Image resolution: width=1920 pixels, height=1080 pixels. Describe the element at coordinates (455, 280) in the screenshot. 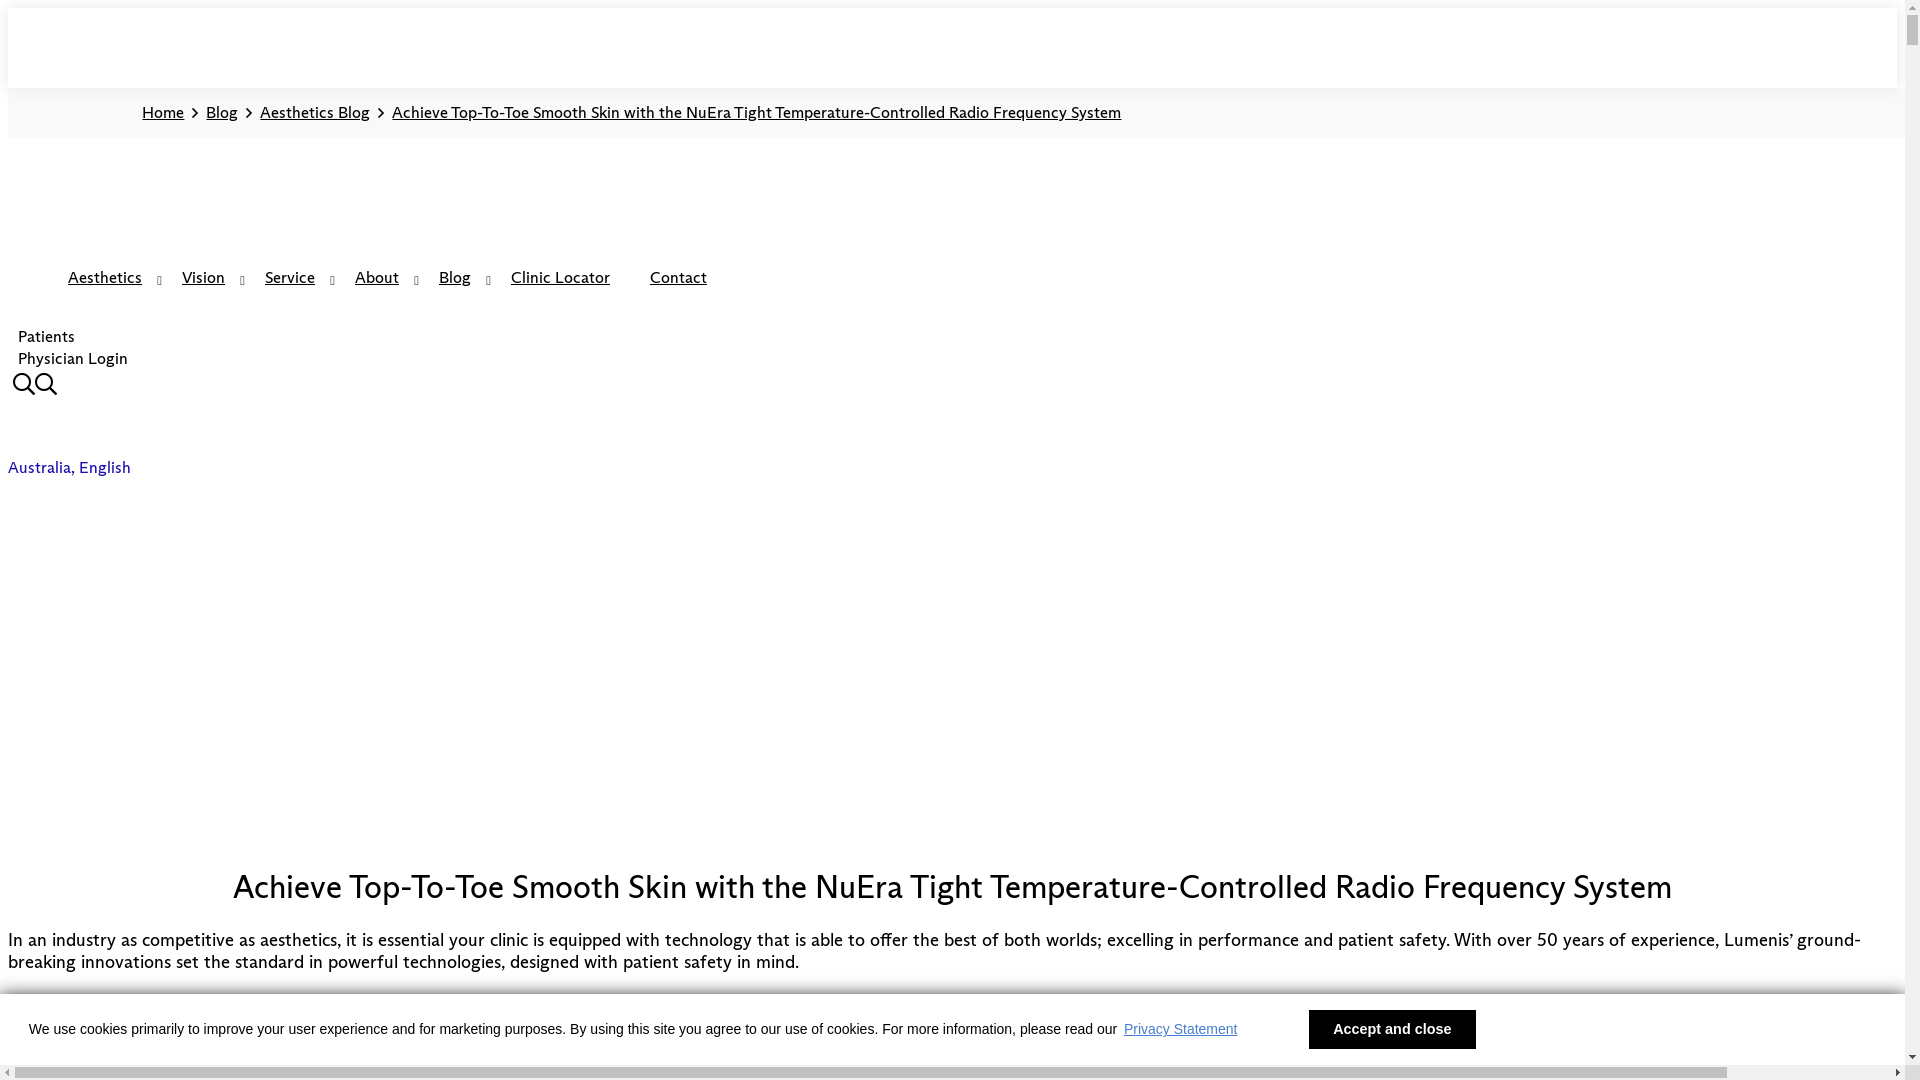

I see `Blog` at that location.